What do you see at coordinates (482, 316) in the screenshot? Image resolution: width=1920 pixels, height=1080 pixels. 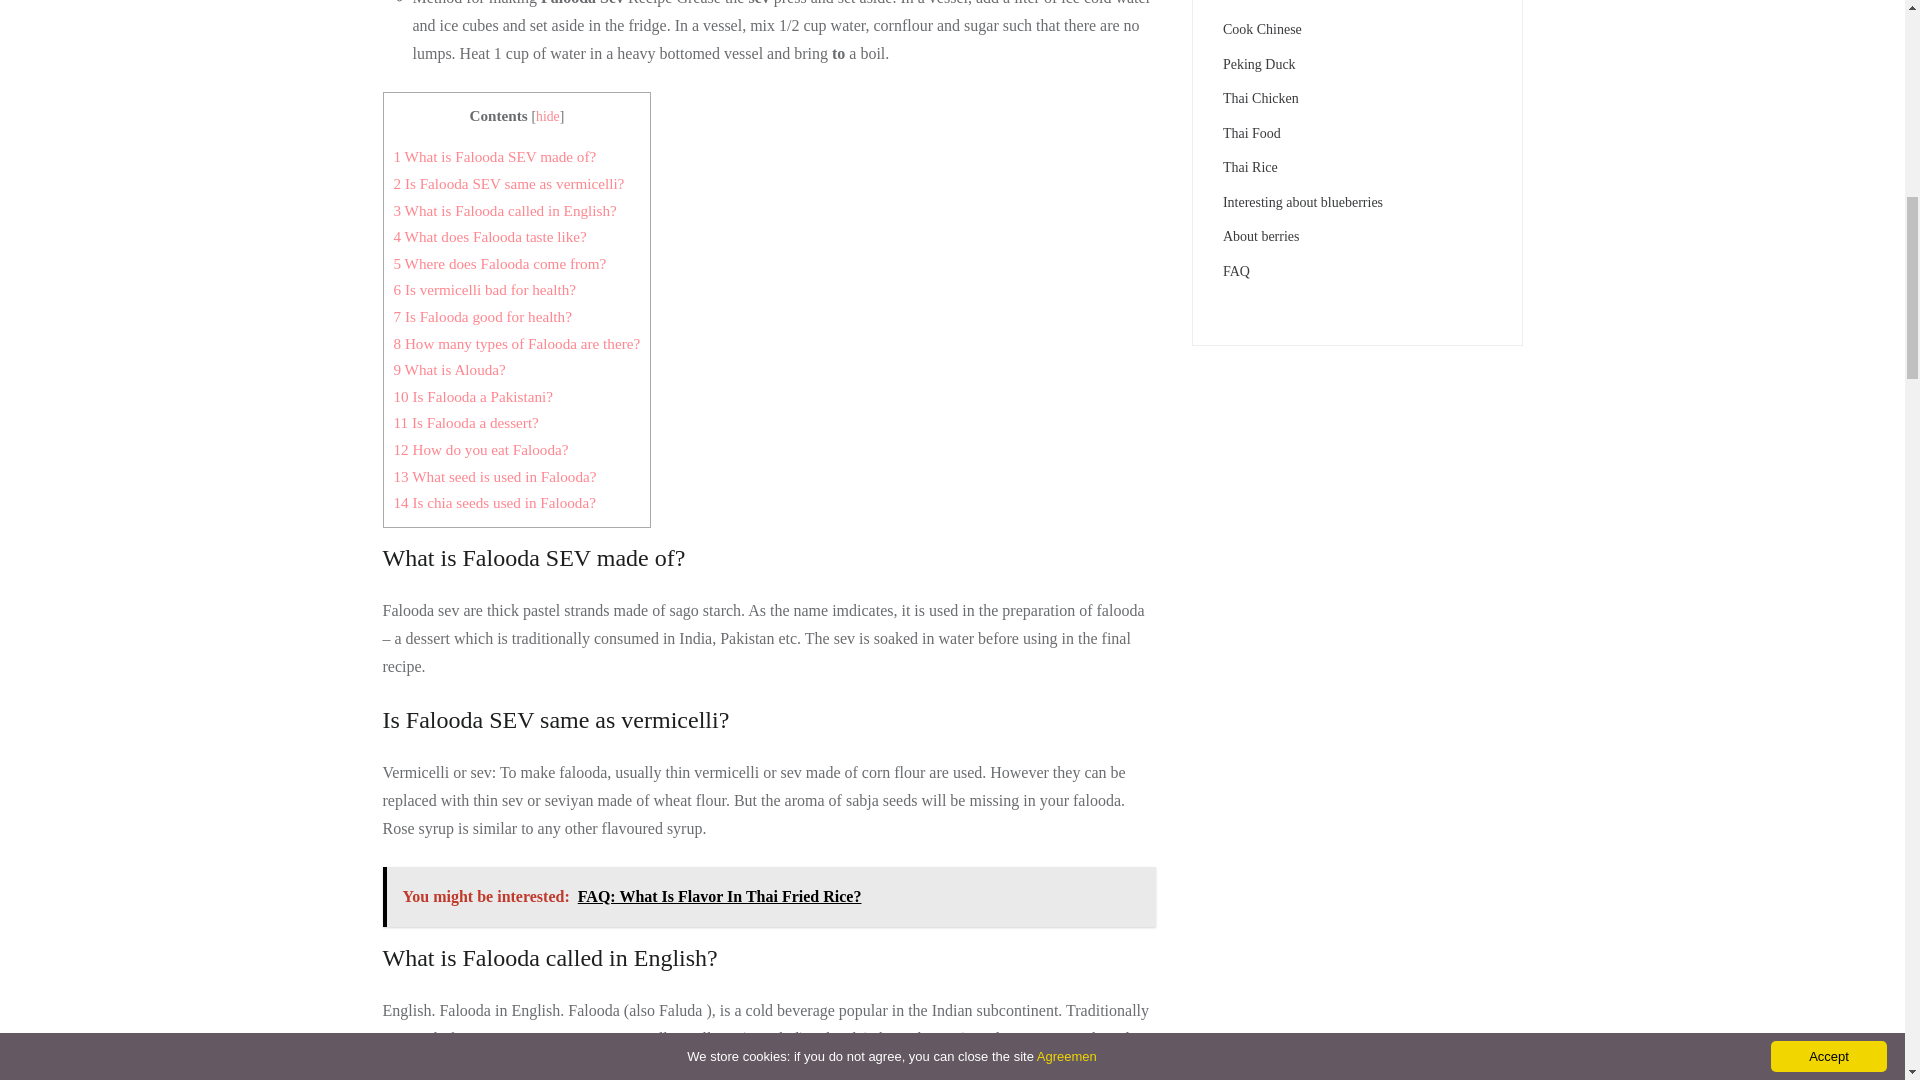 I see `7 Is Falooda good for health?` at bounding box center [482, 316].